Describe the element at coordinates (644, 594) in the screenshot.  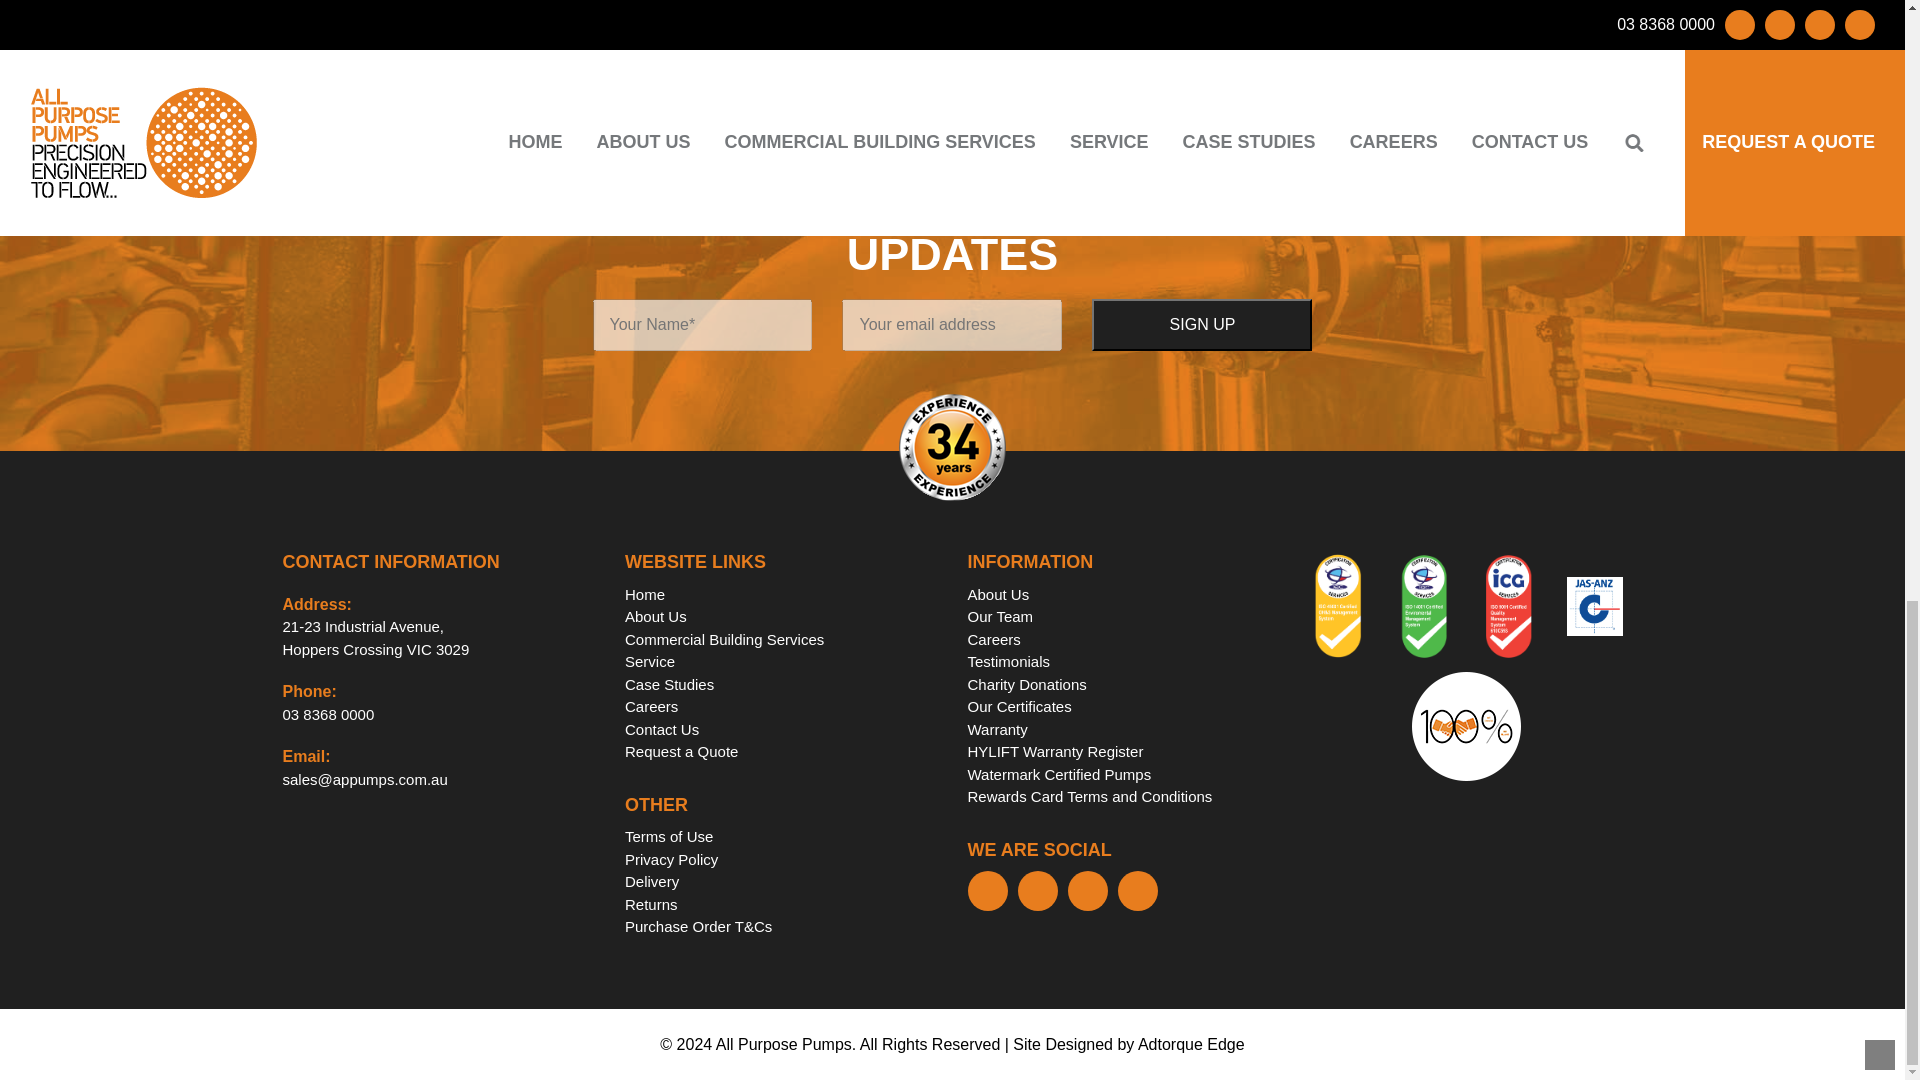
I see `Home` at that location.